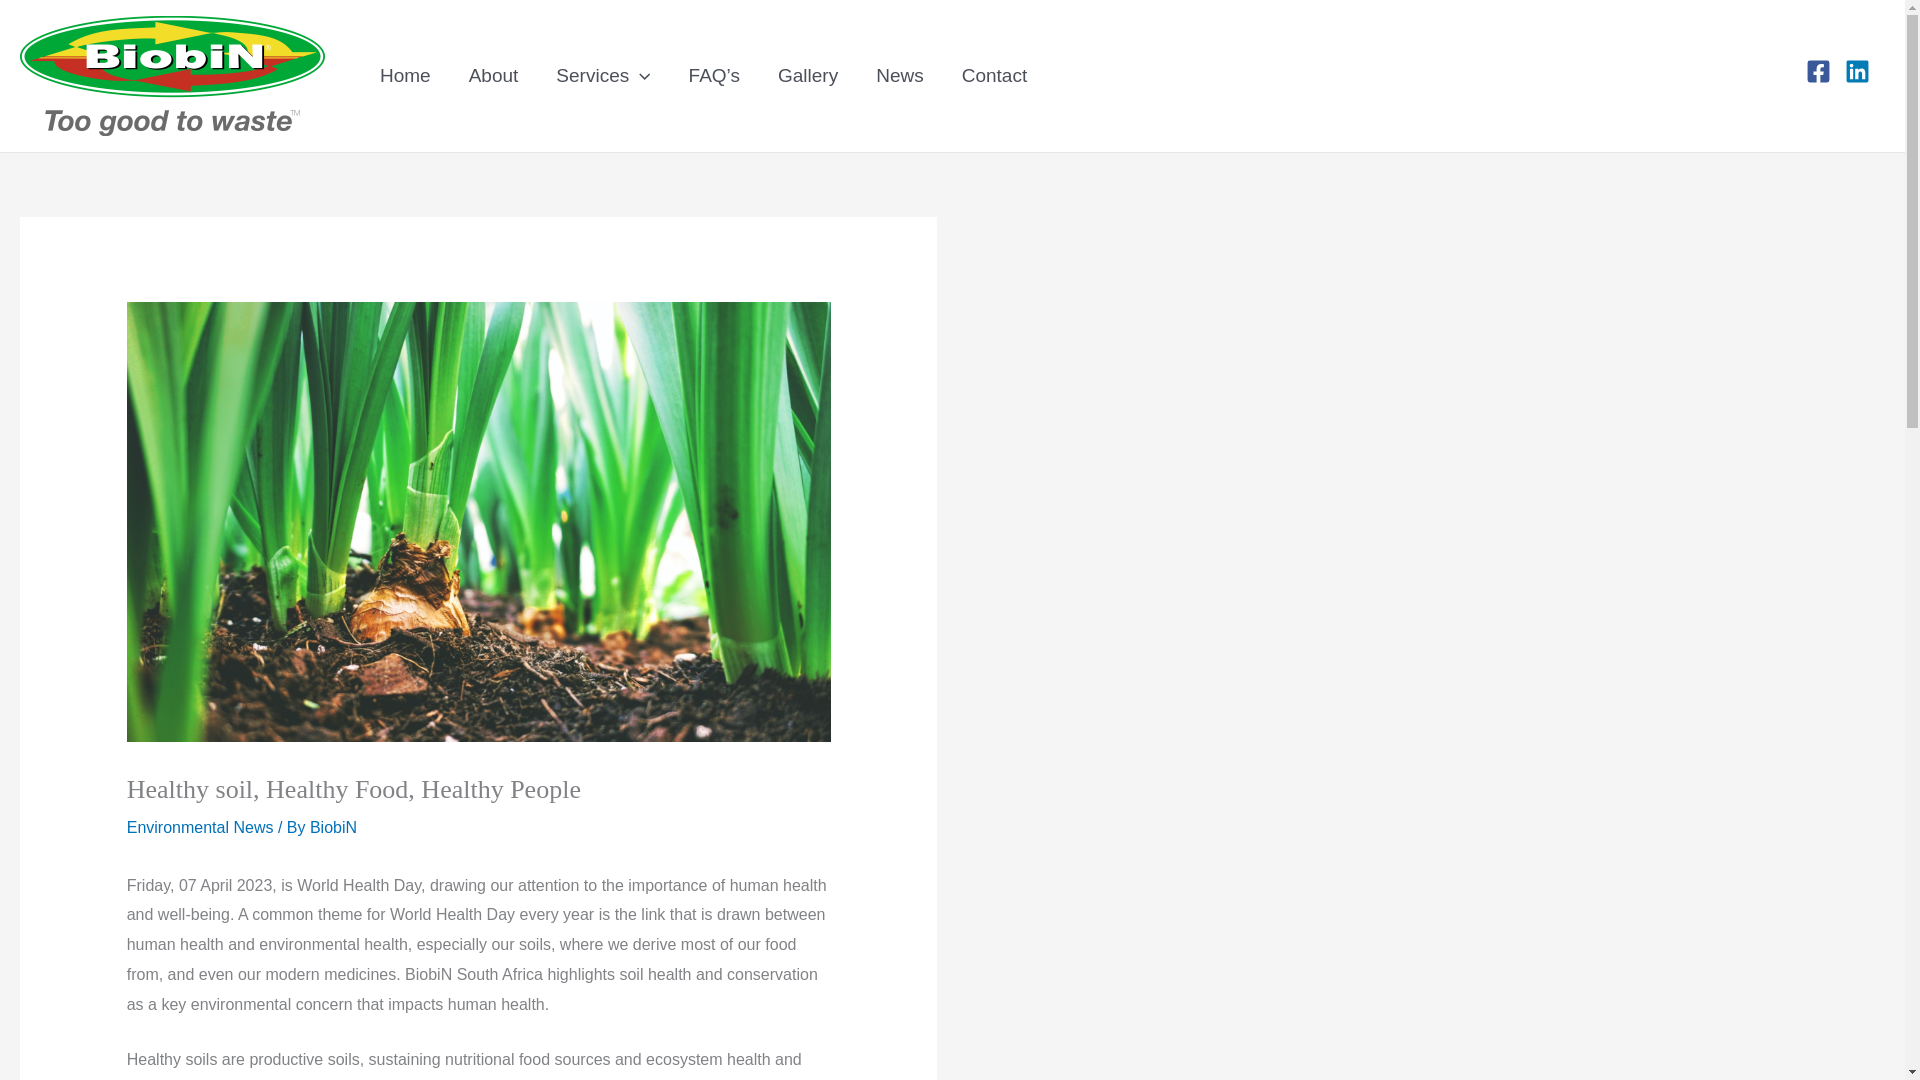  Describe the element at coordinates (899, 75) in the screenshot. I see `News` at that location.